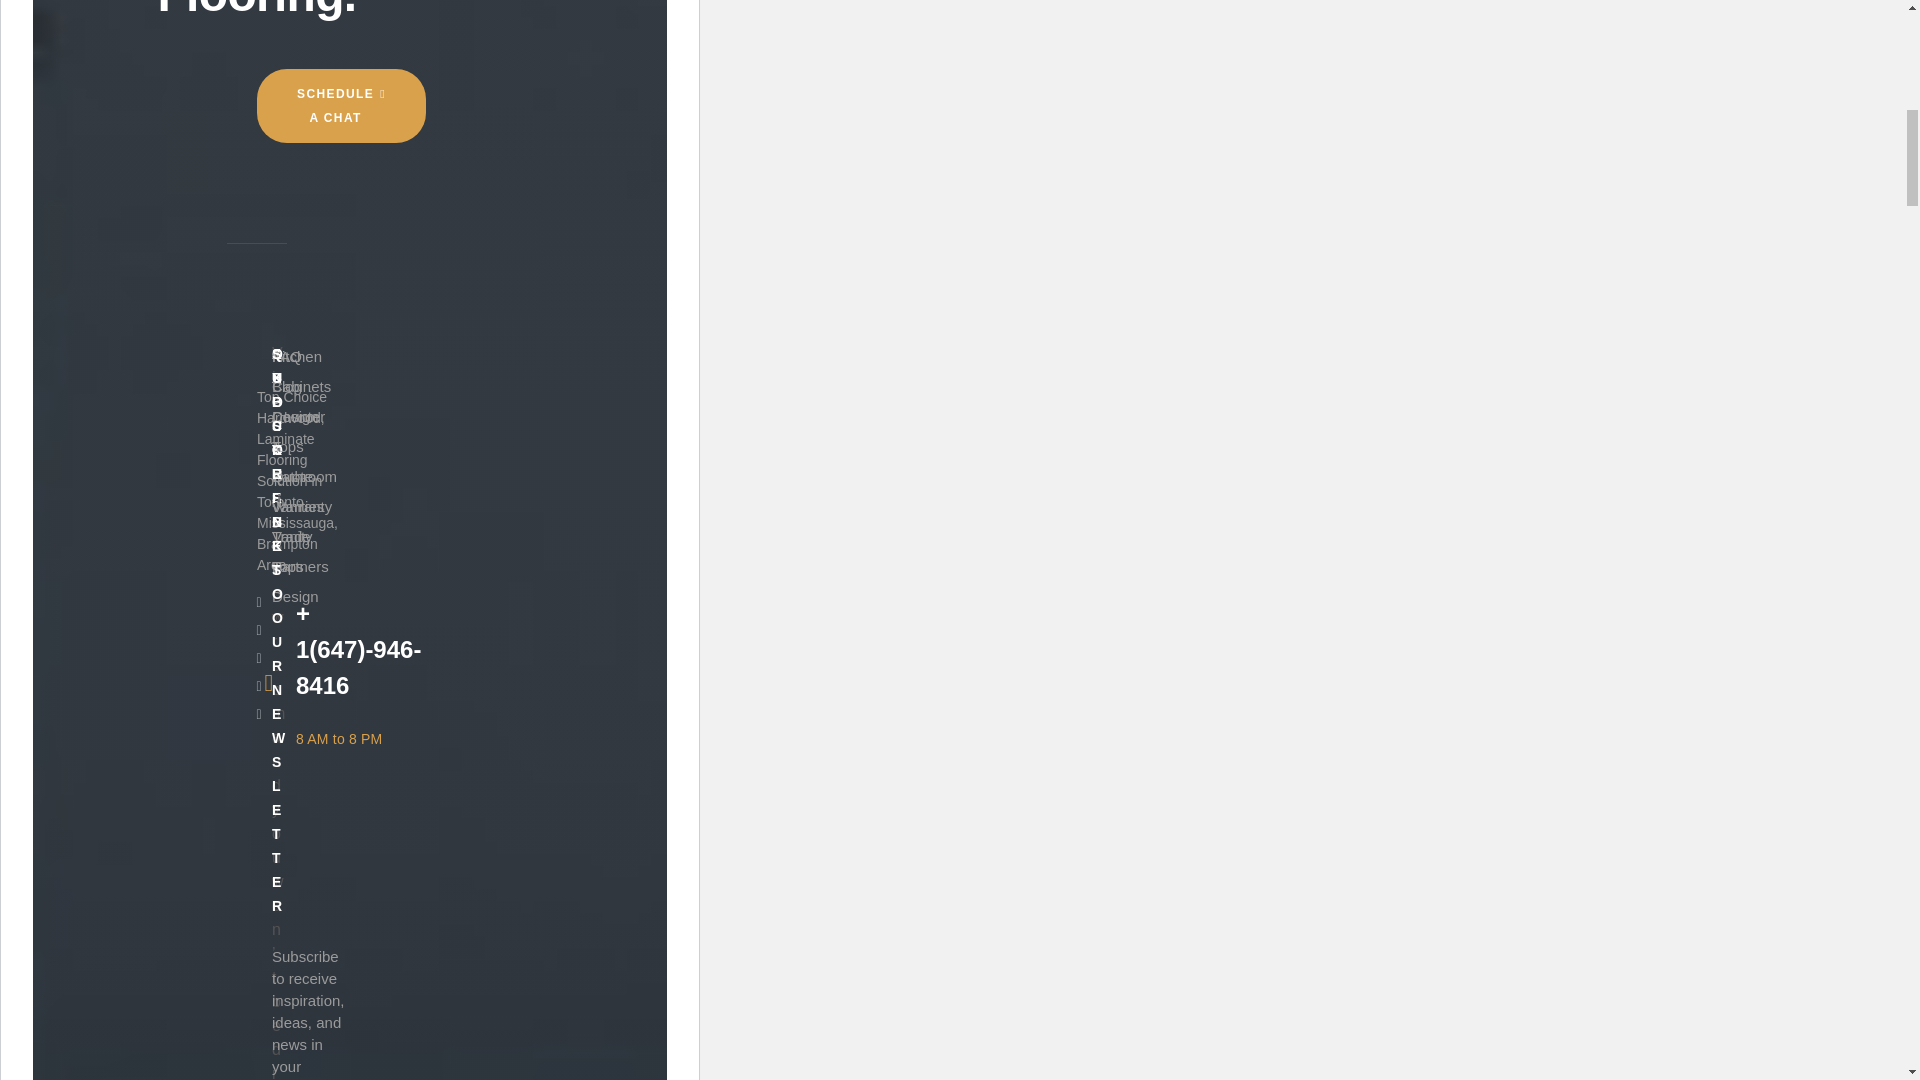  Describe the element at coordinates (563, 290) in the screenshot. I see `hardwood flooring guide` at that location.